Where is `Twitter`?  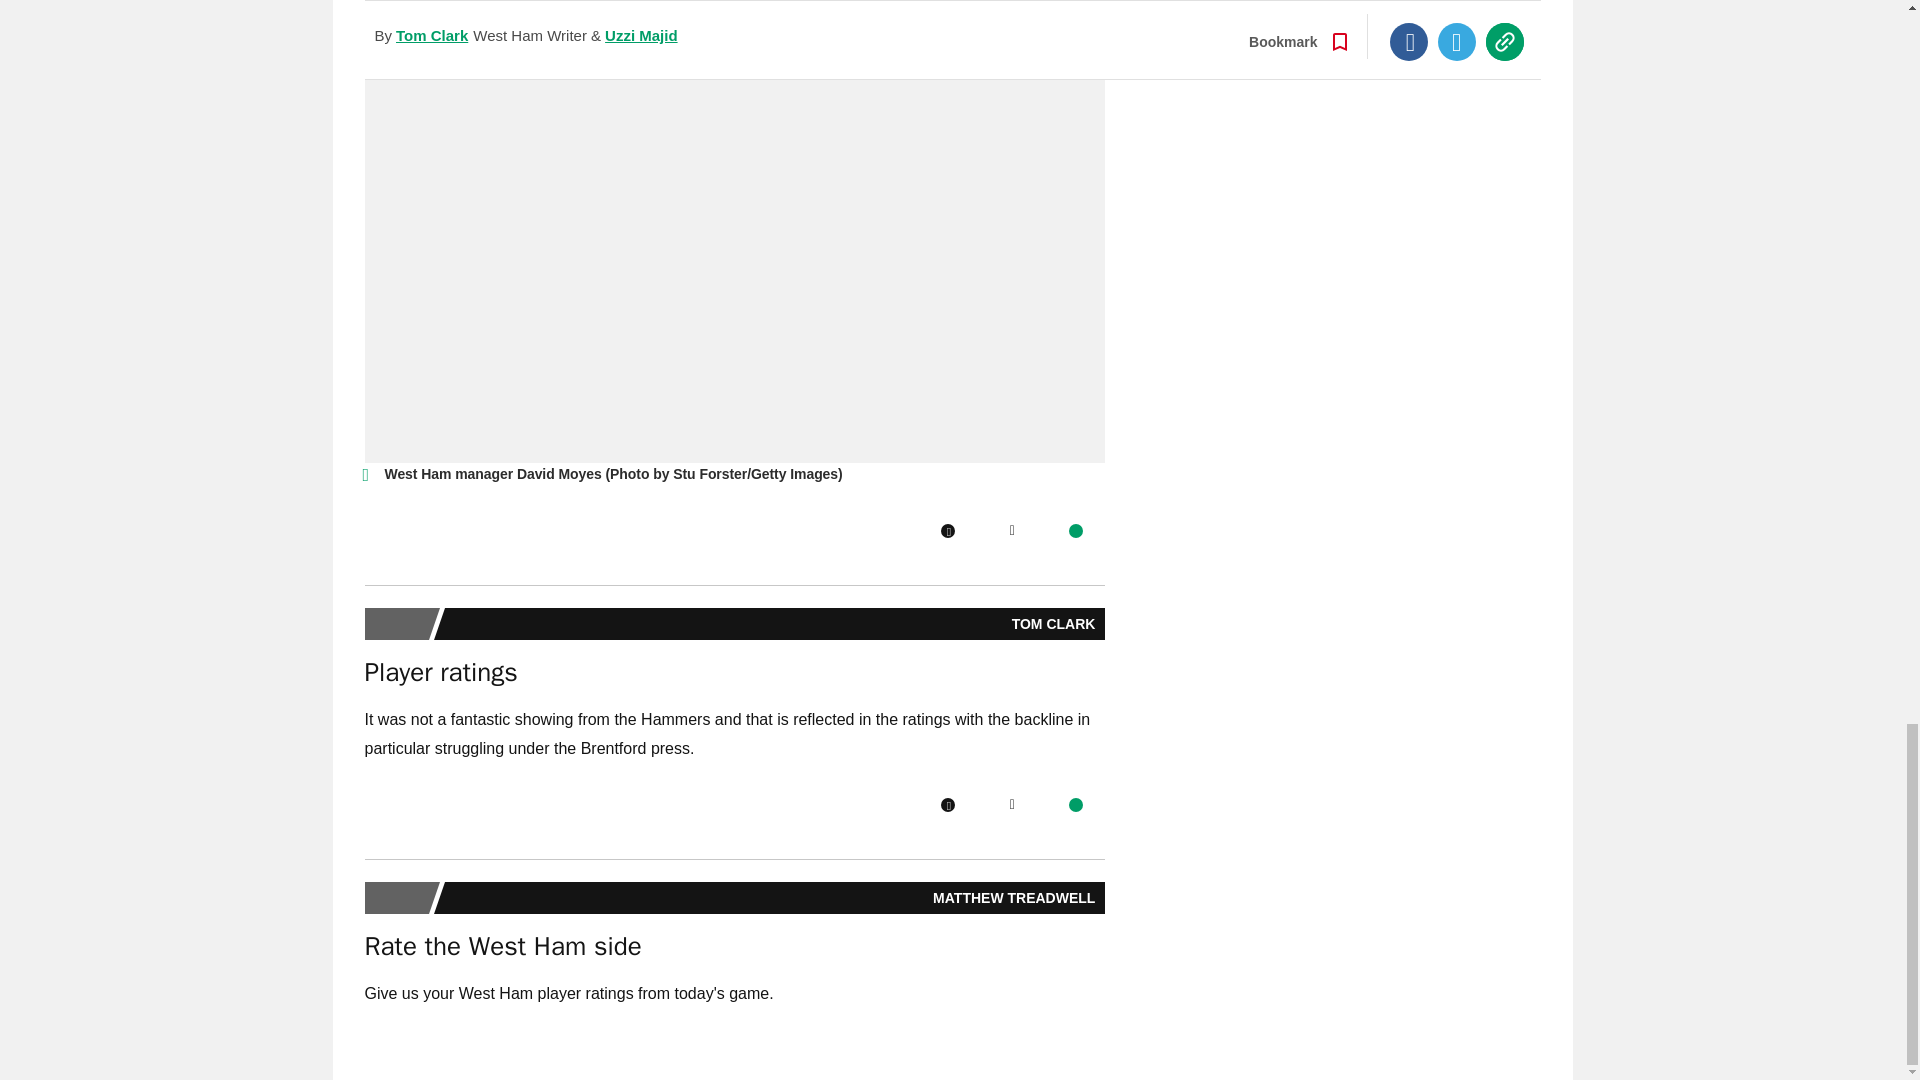
Twitter is located at coordinates (1012, 530).